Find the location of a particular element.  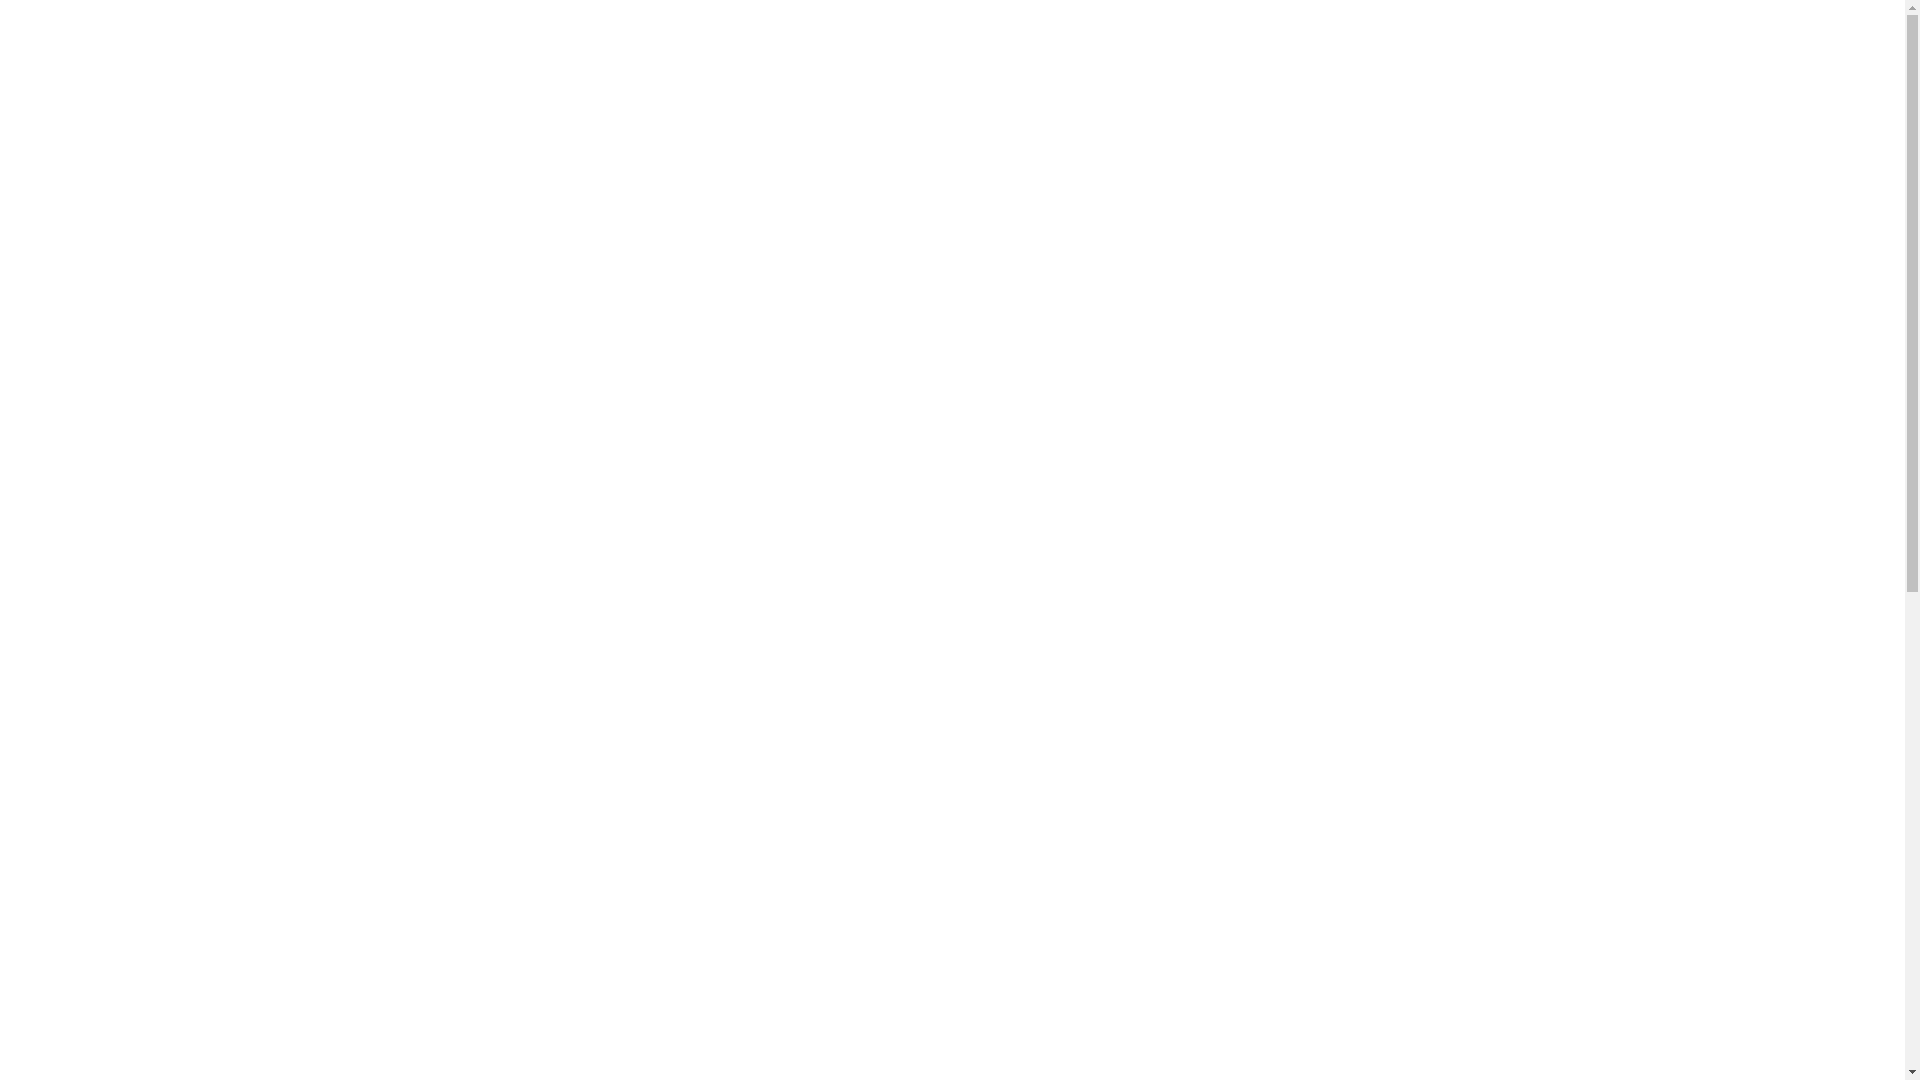

Euroeco Cosmopolitan E Powerbox is located at coordinates (644, 191).